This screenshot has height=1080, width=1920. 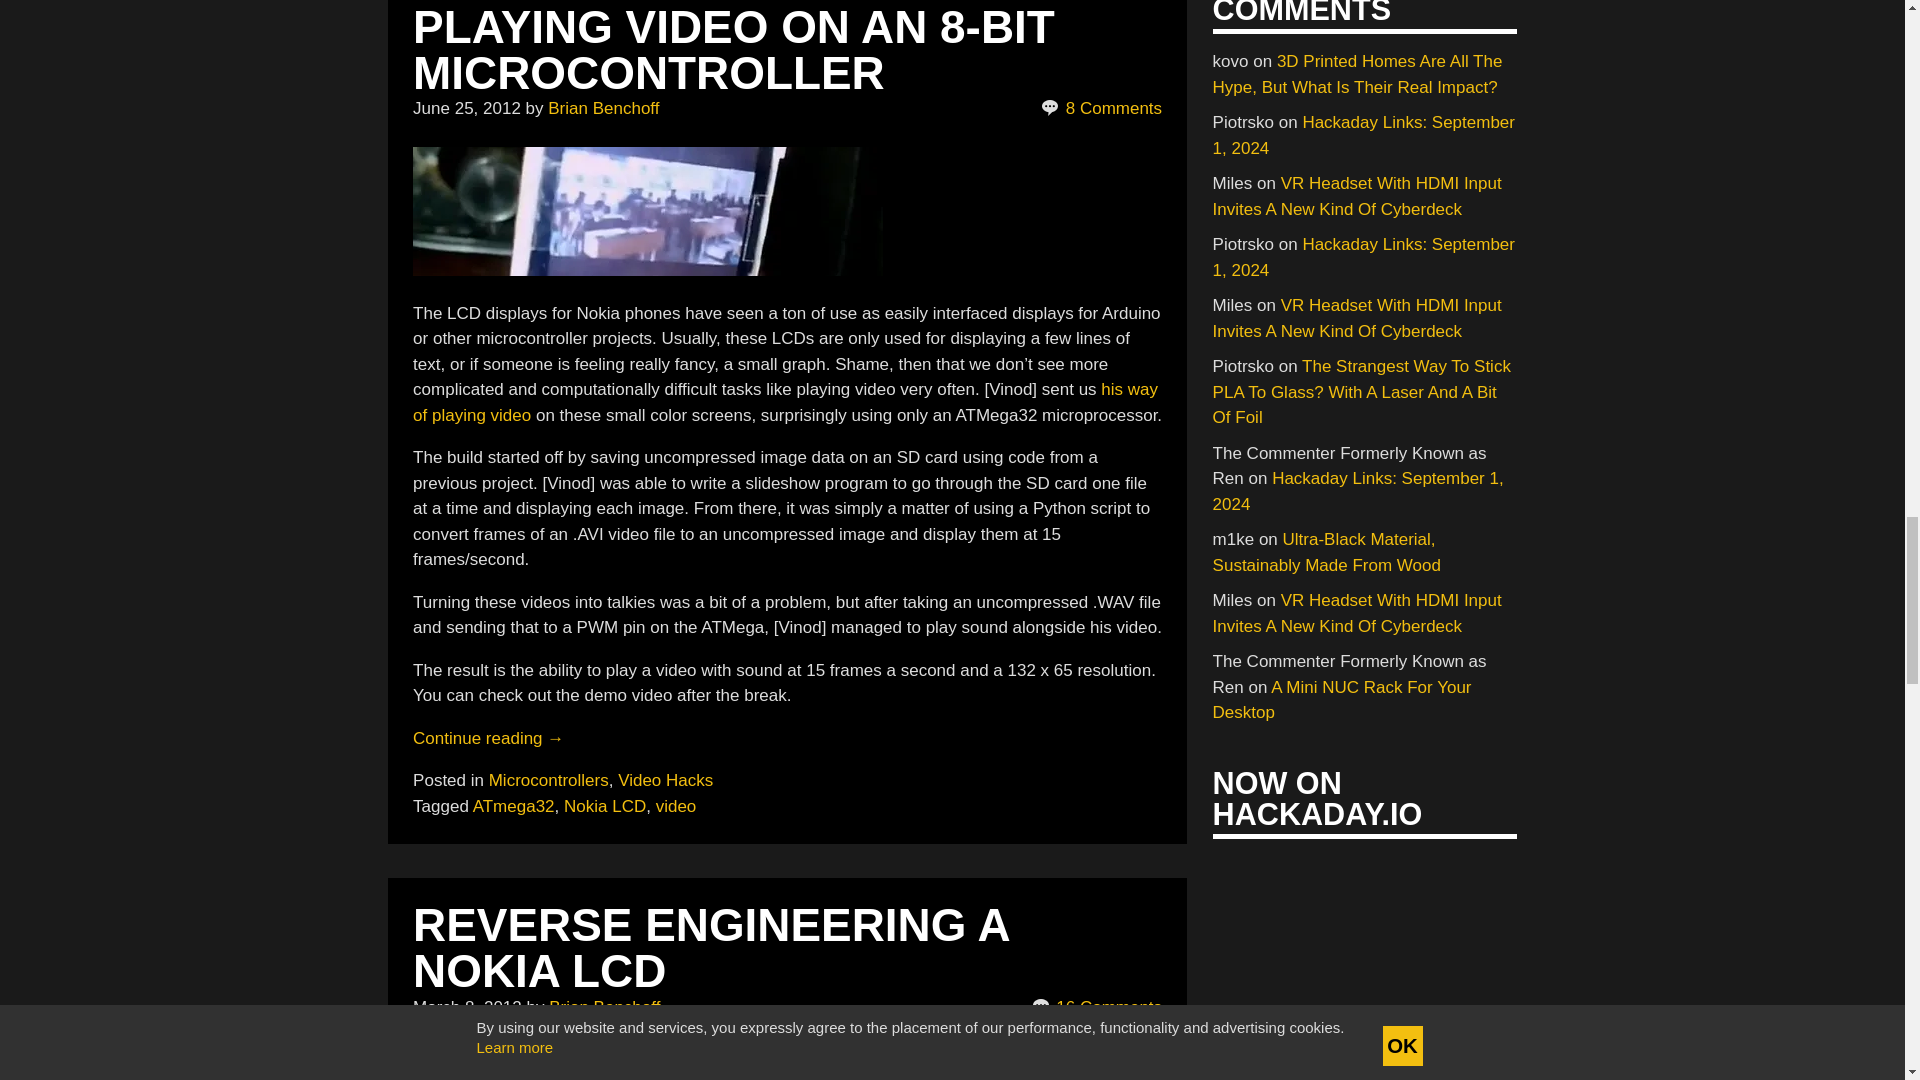 What do you see at coordinates (604, 1007) in the screenshot?
I see `Posts by Brian Benchoff` at bounding box center [604, 1007].